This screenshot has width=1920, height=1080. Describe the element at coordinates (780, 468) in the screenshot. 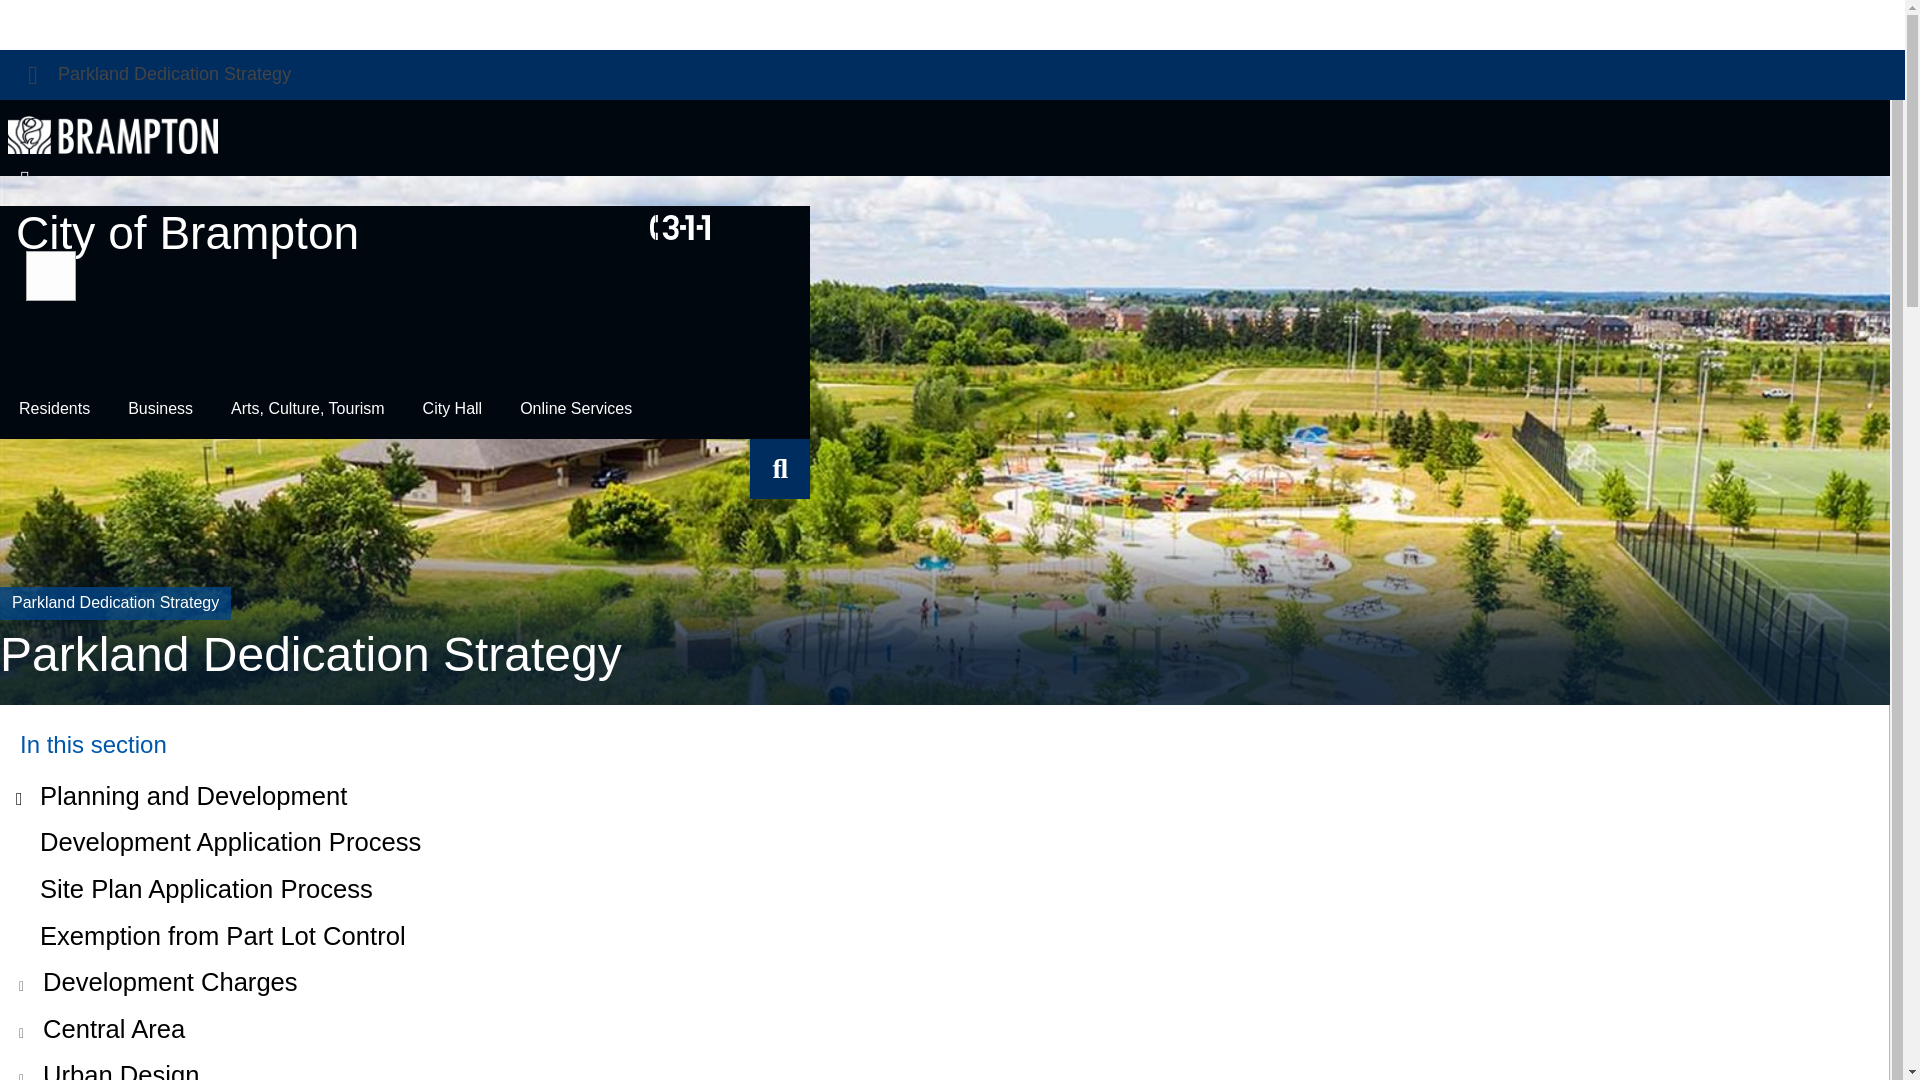

I see `Toggle the Search Box` at that location.